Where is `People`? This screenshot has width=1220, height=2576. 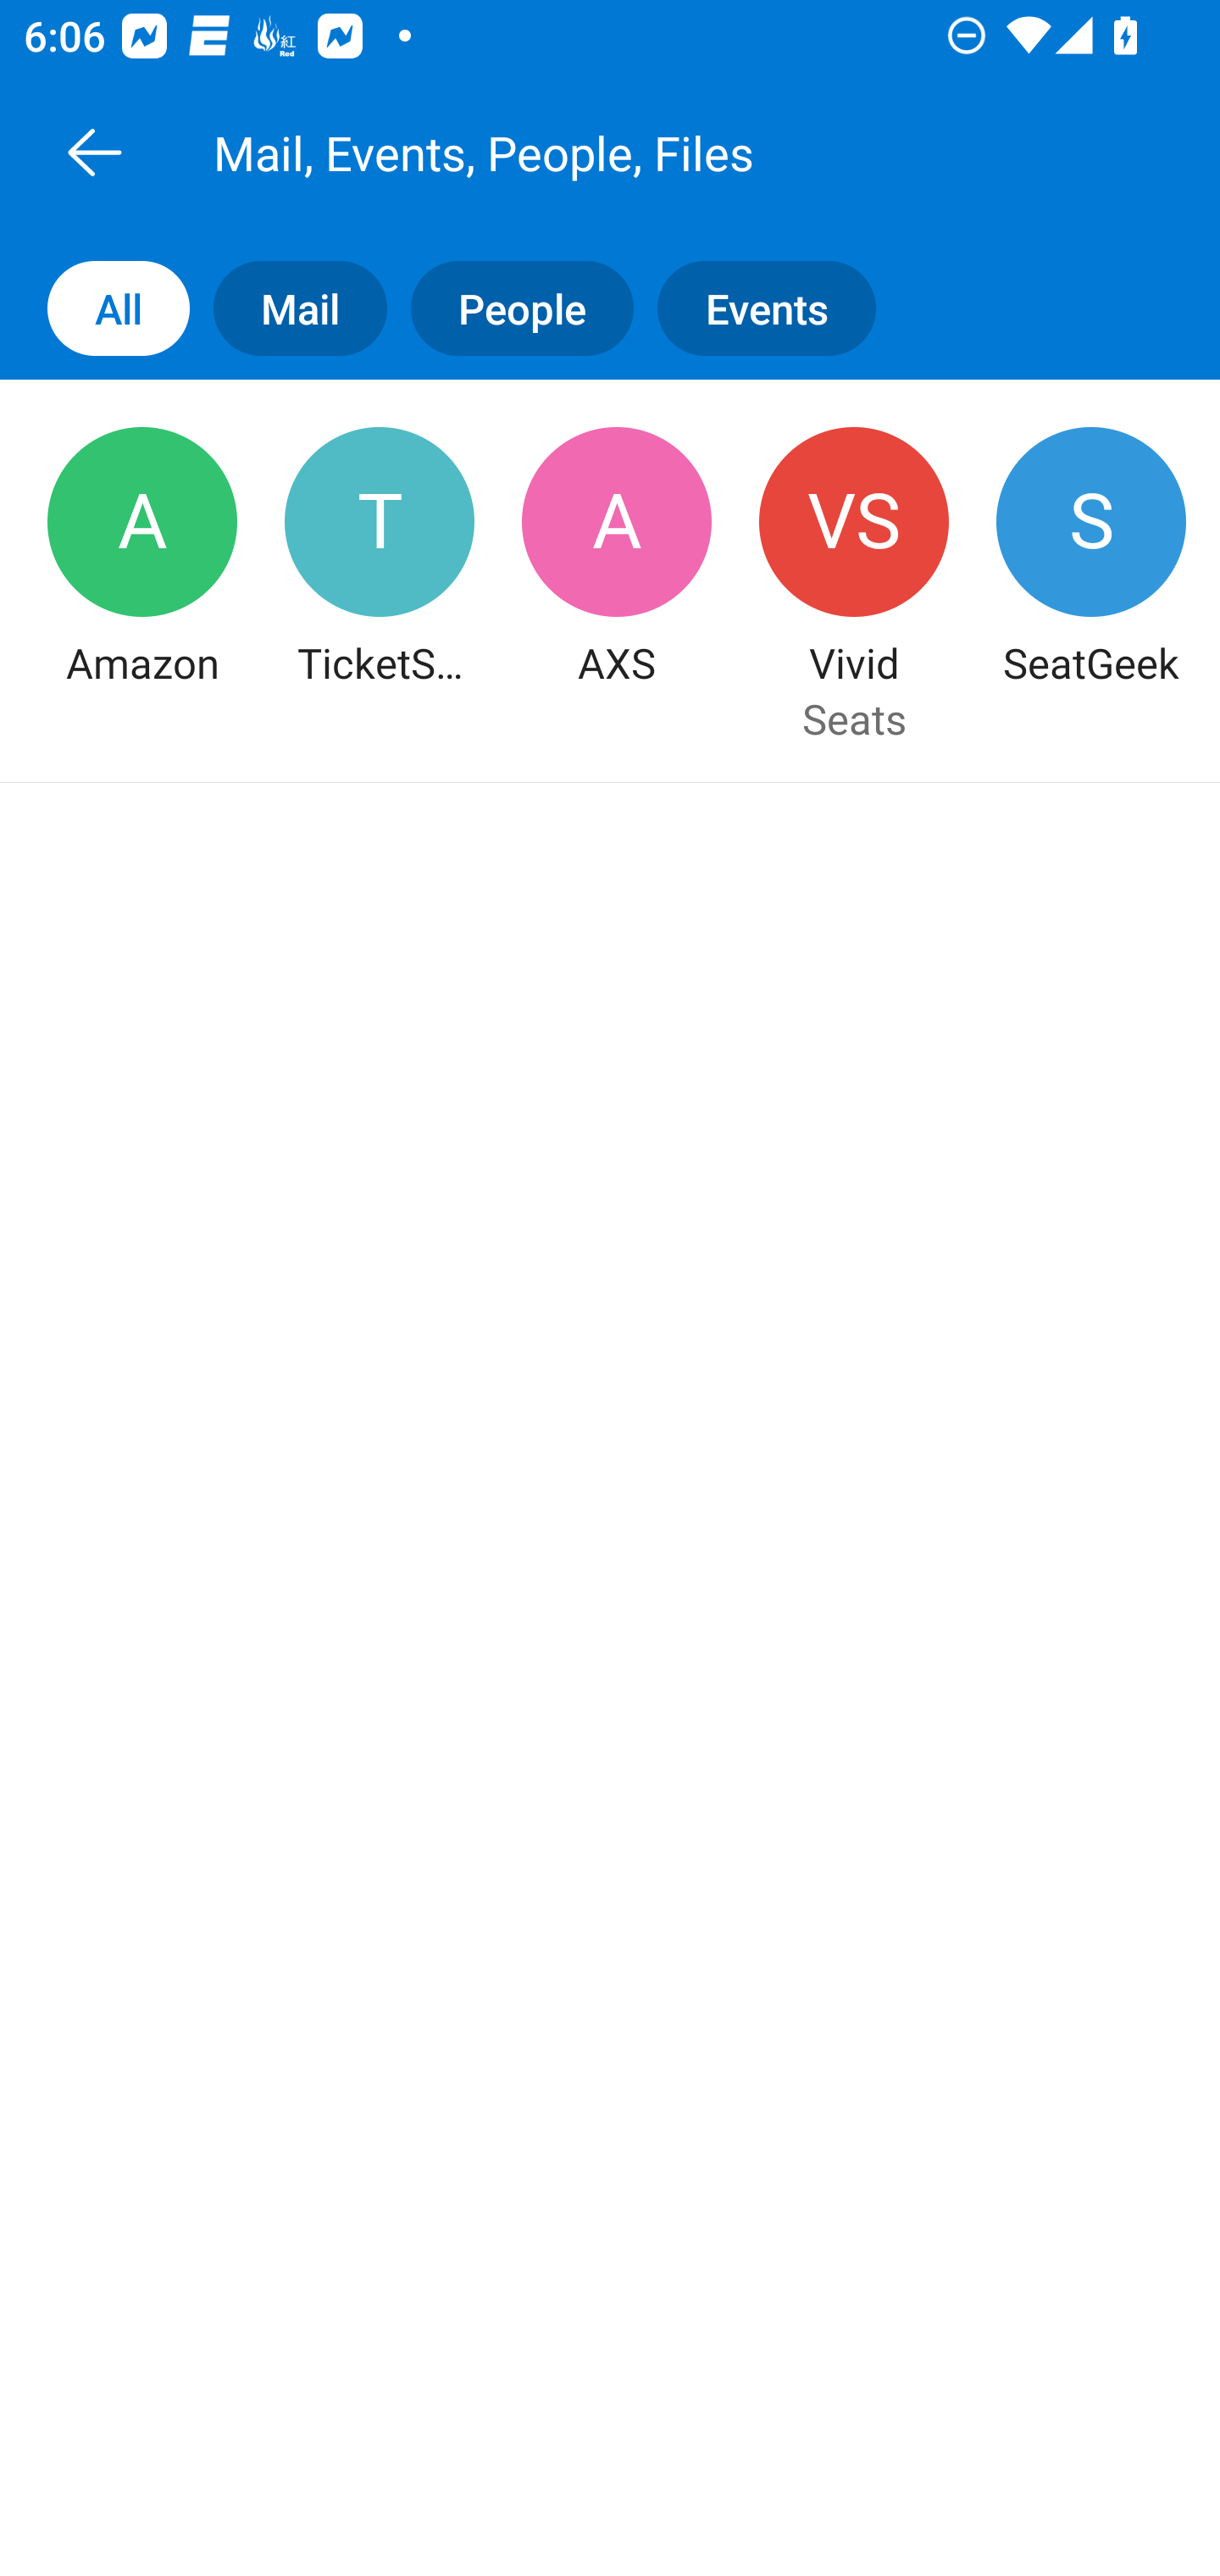 People is located at coordinates (510, 307).